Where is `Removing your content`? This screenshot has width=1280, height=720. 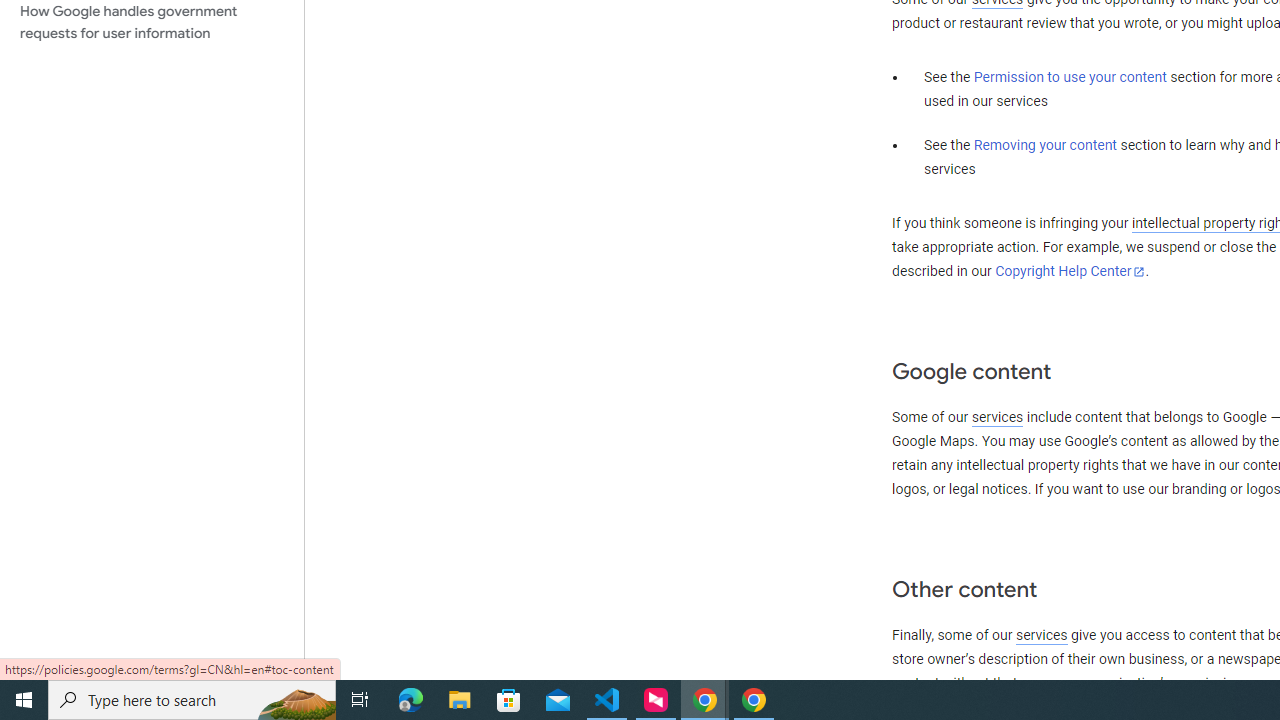 Removing your content is located at coordinates (1044, 145).